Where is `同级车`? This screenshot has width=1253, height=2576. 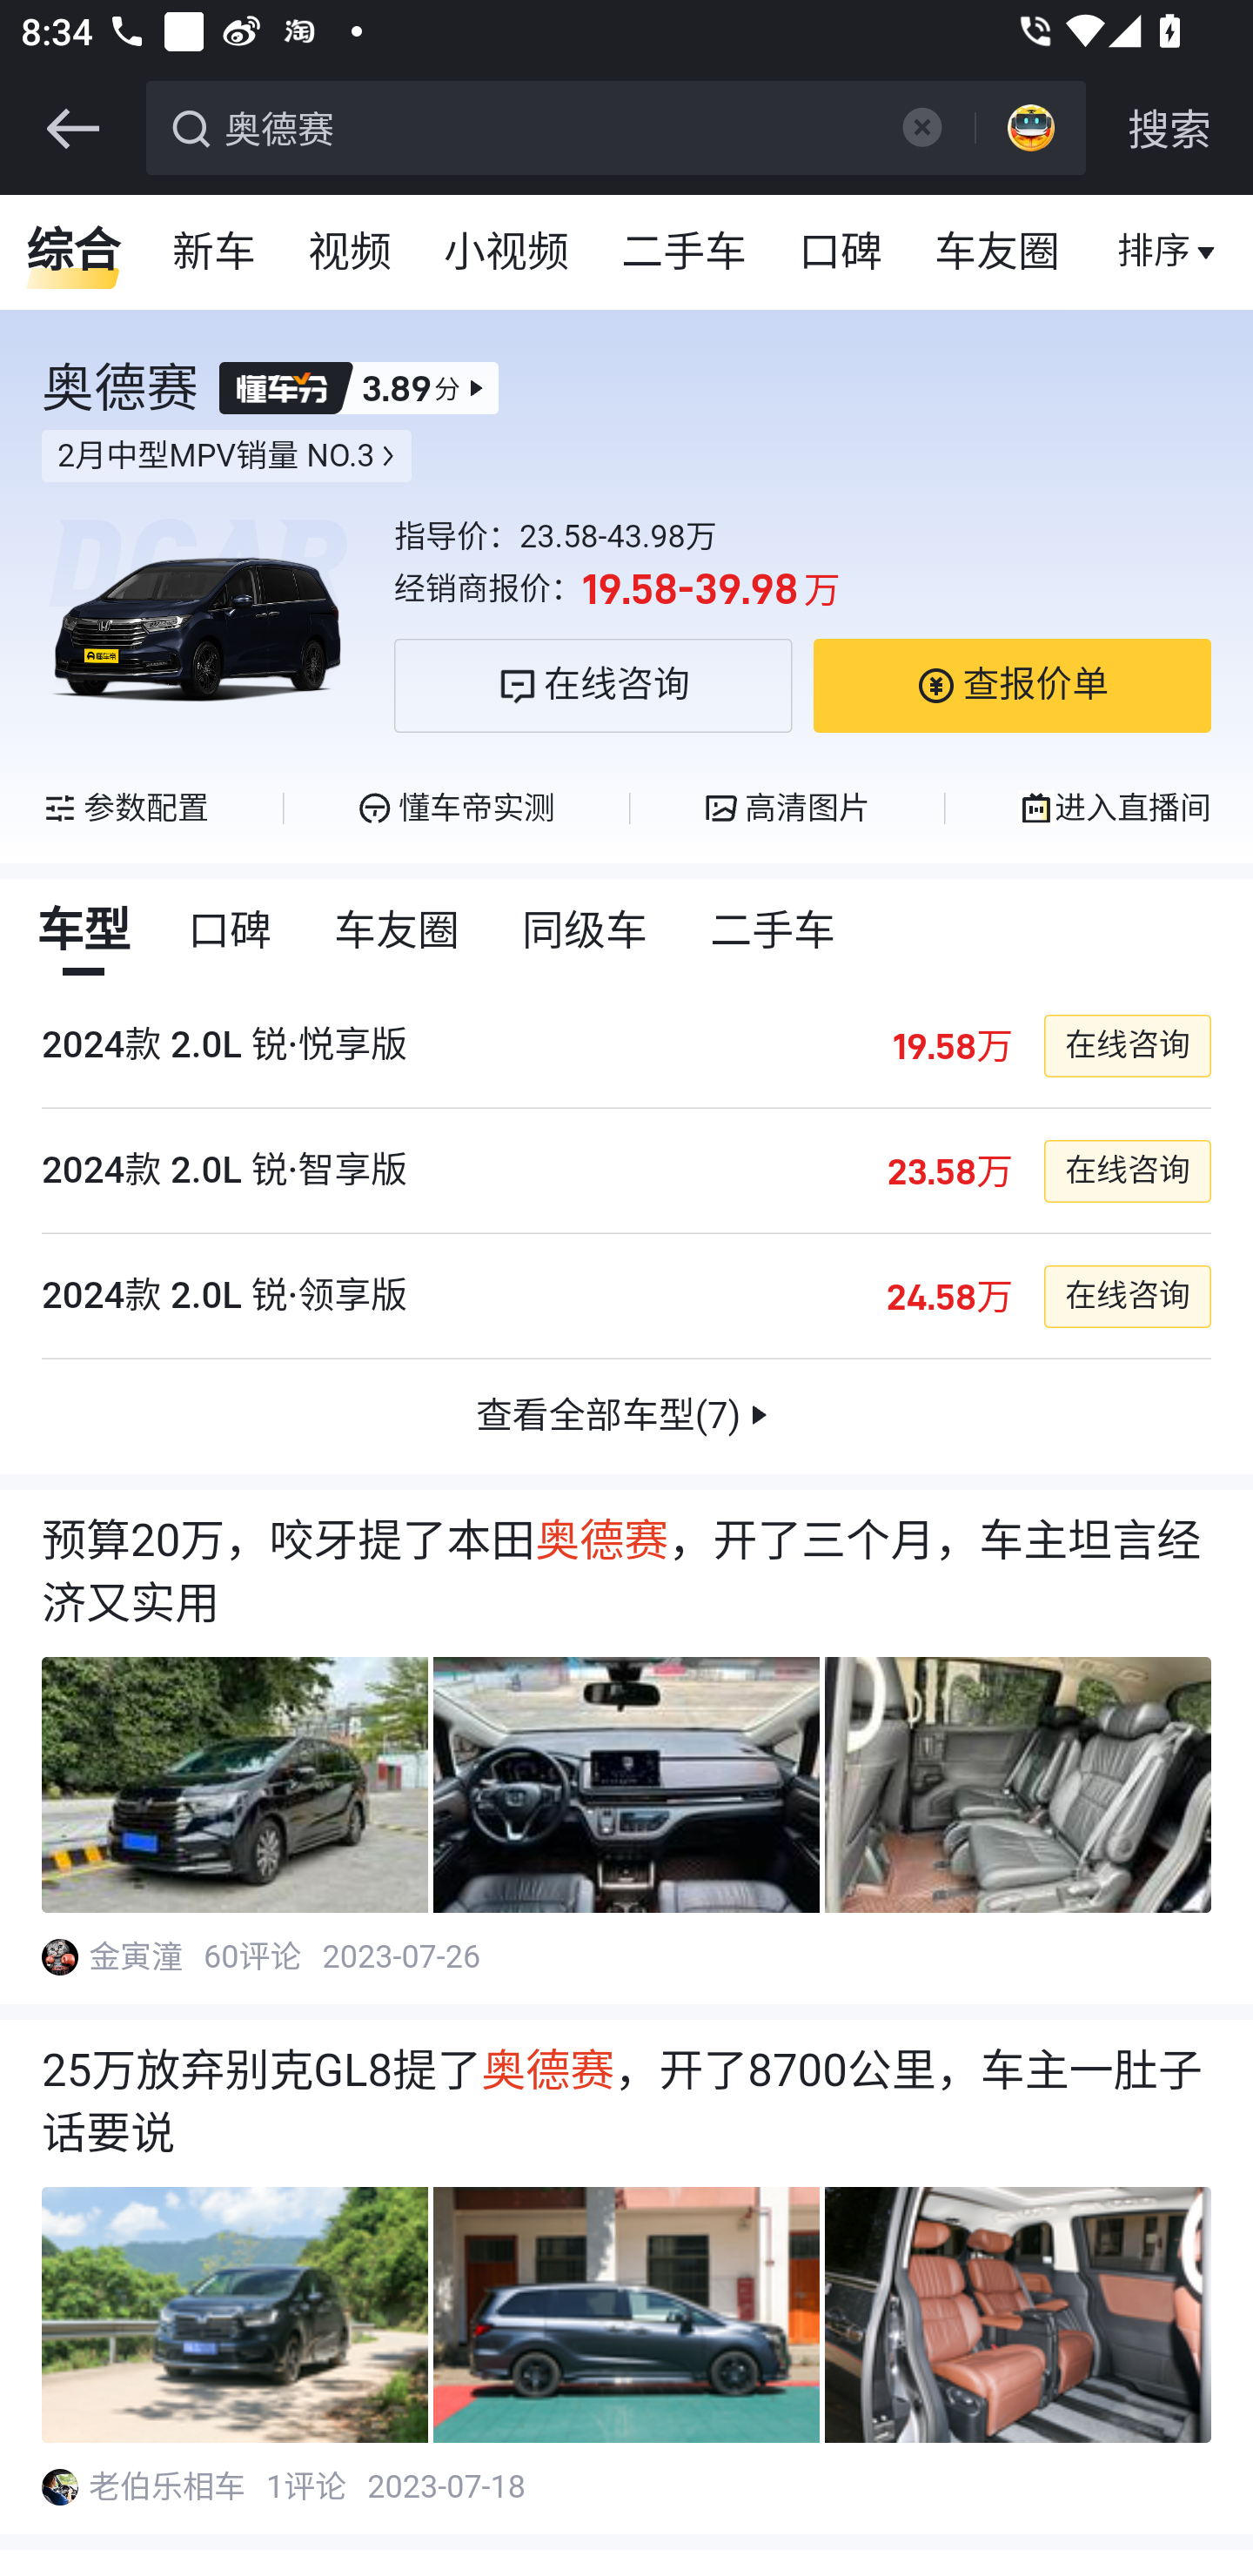 同级车 is located at coordinates (586, 931).